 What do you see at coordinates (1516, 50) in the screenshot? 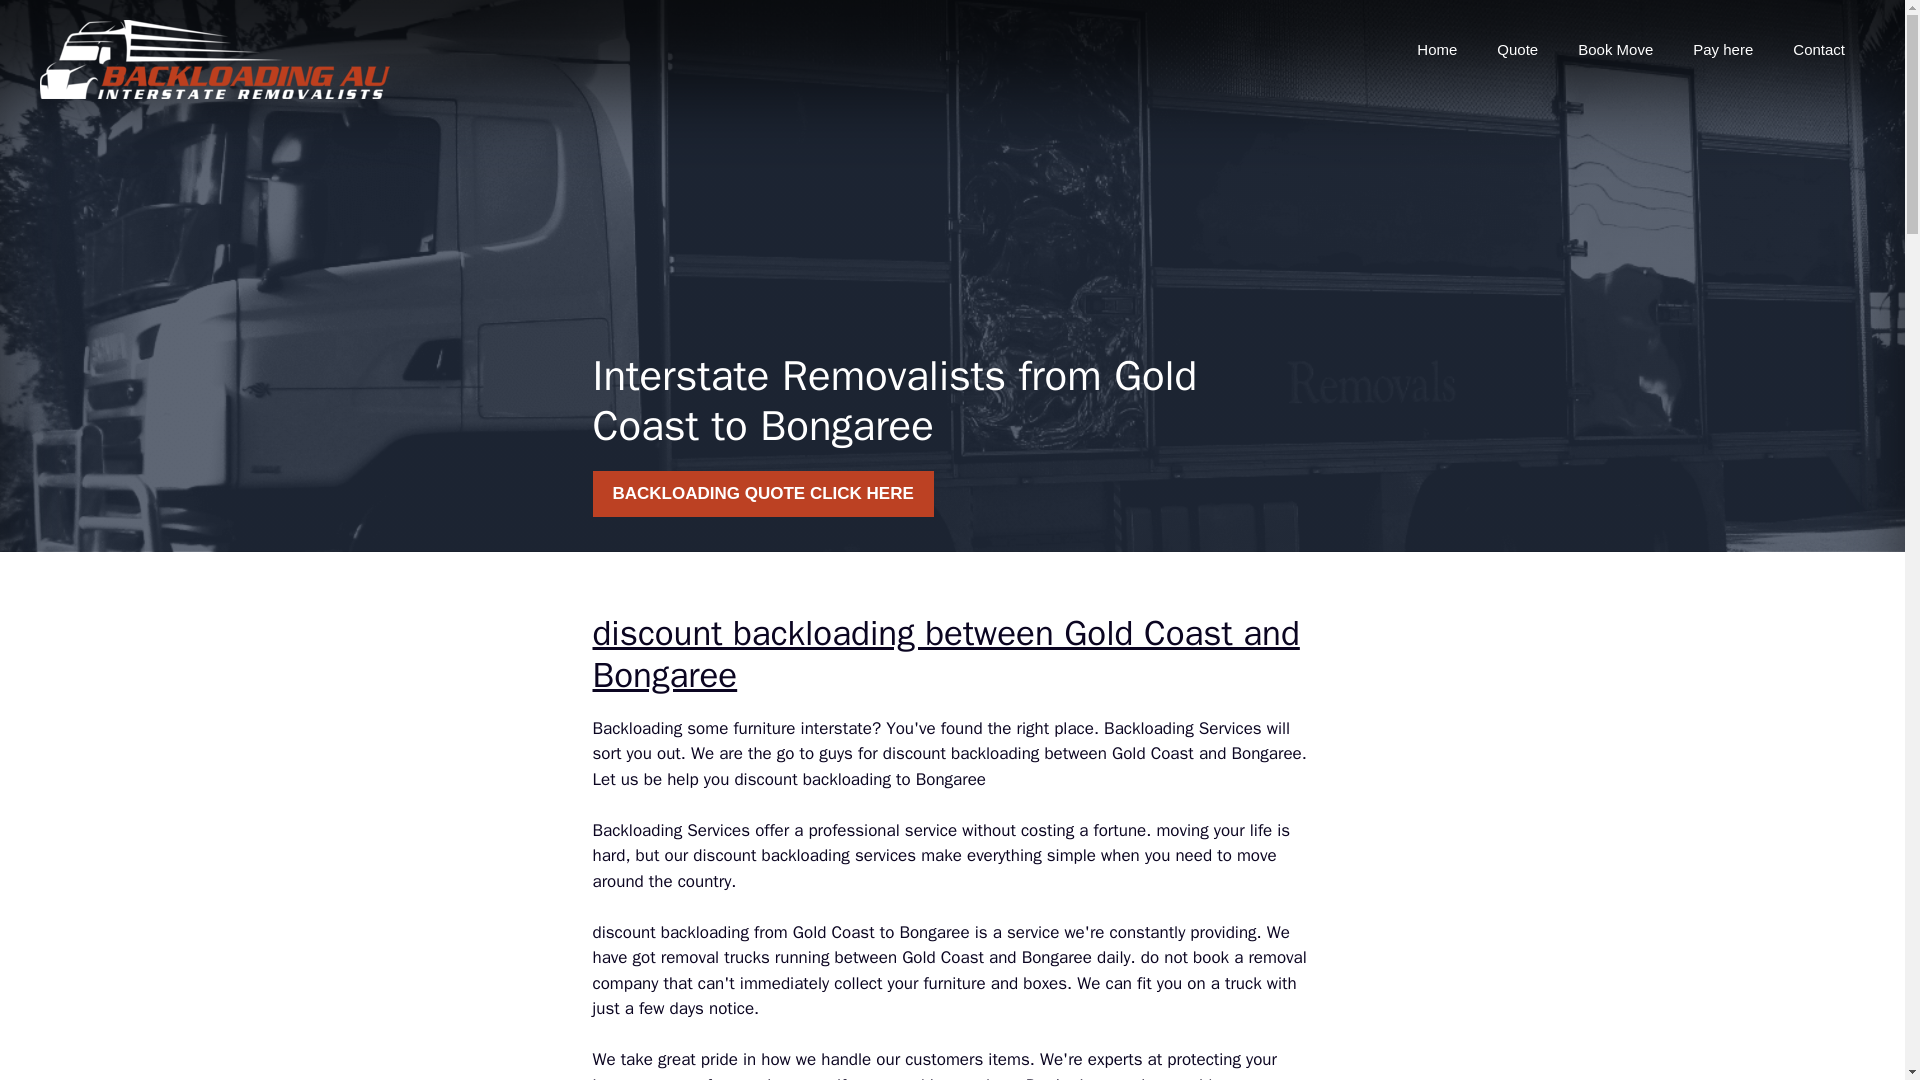
I see `Quote` at bounding box center [1516, 50].